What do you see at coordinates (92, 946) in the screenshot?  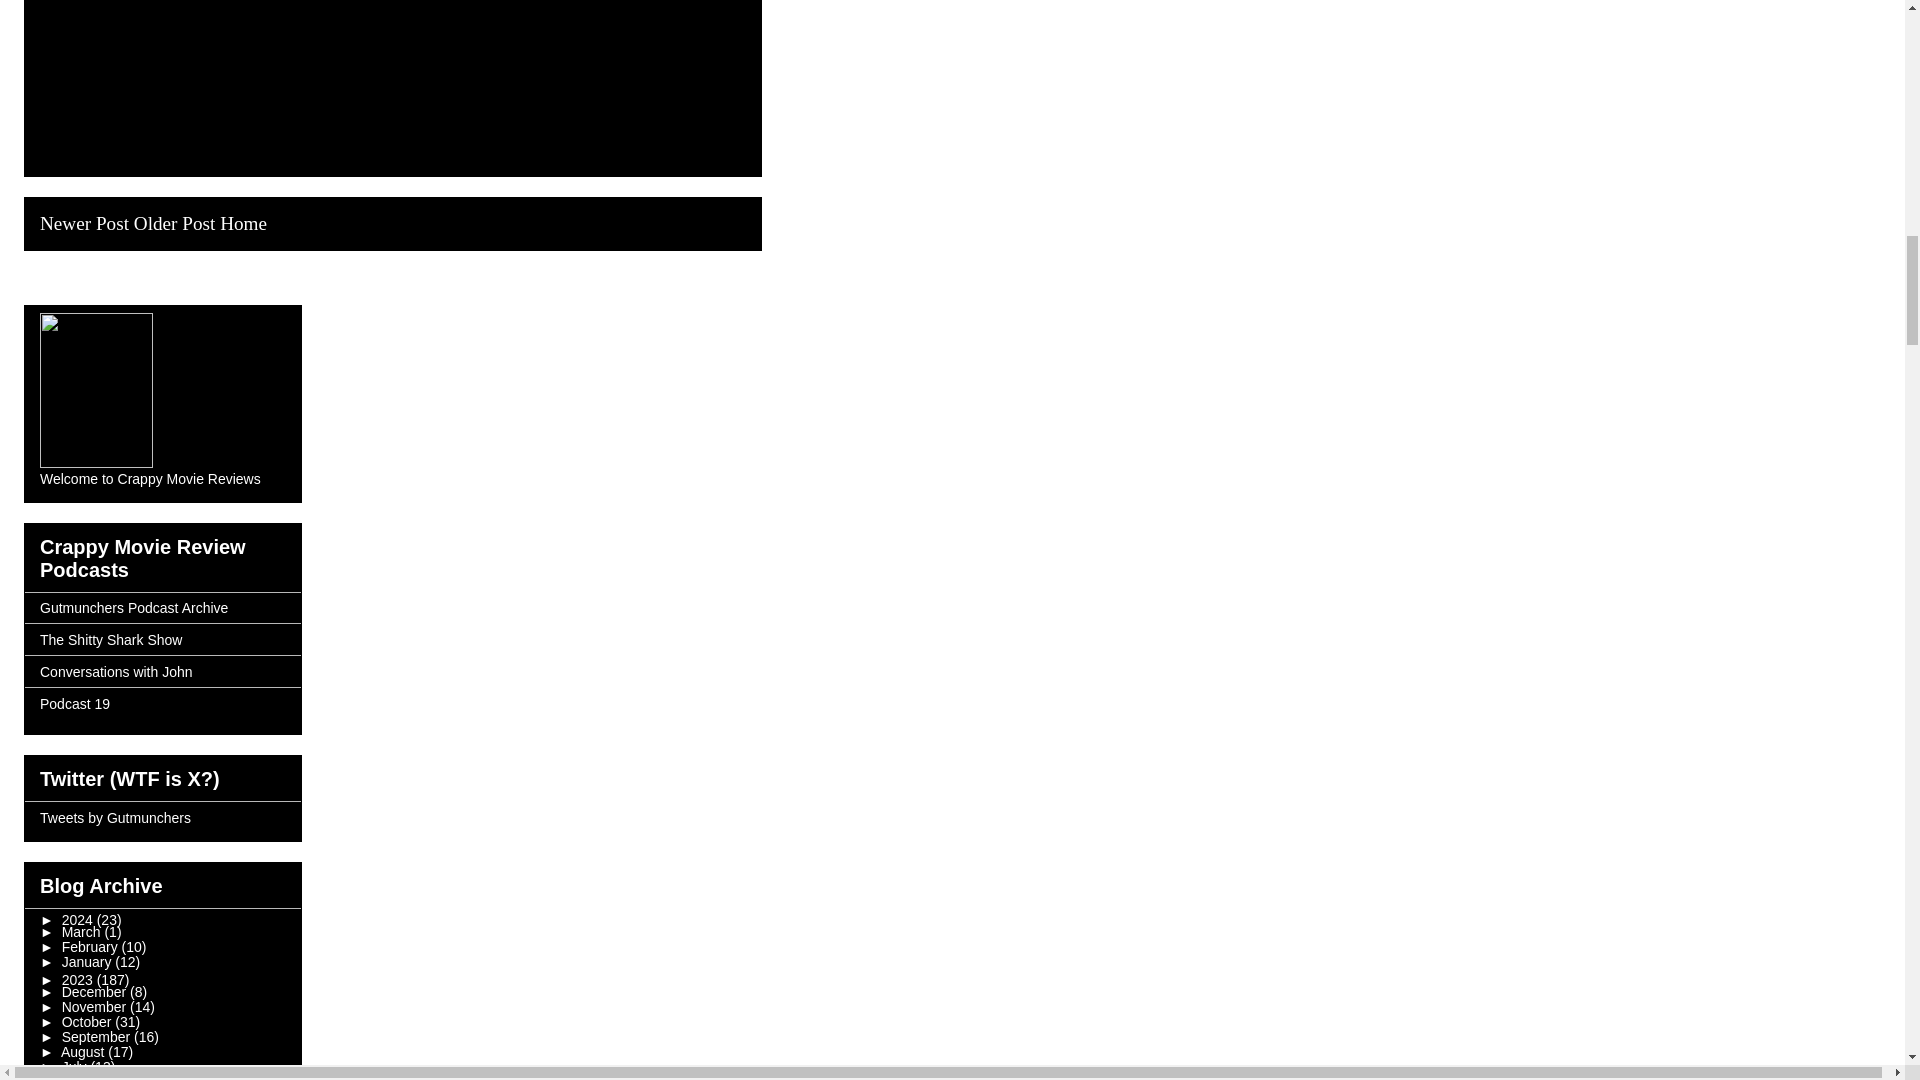 I see `February` at bounding box center [92, 946].